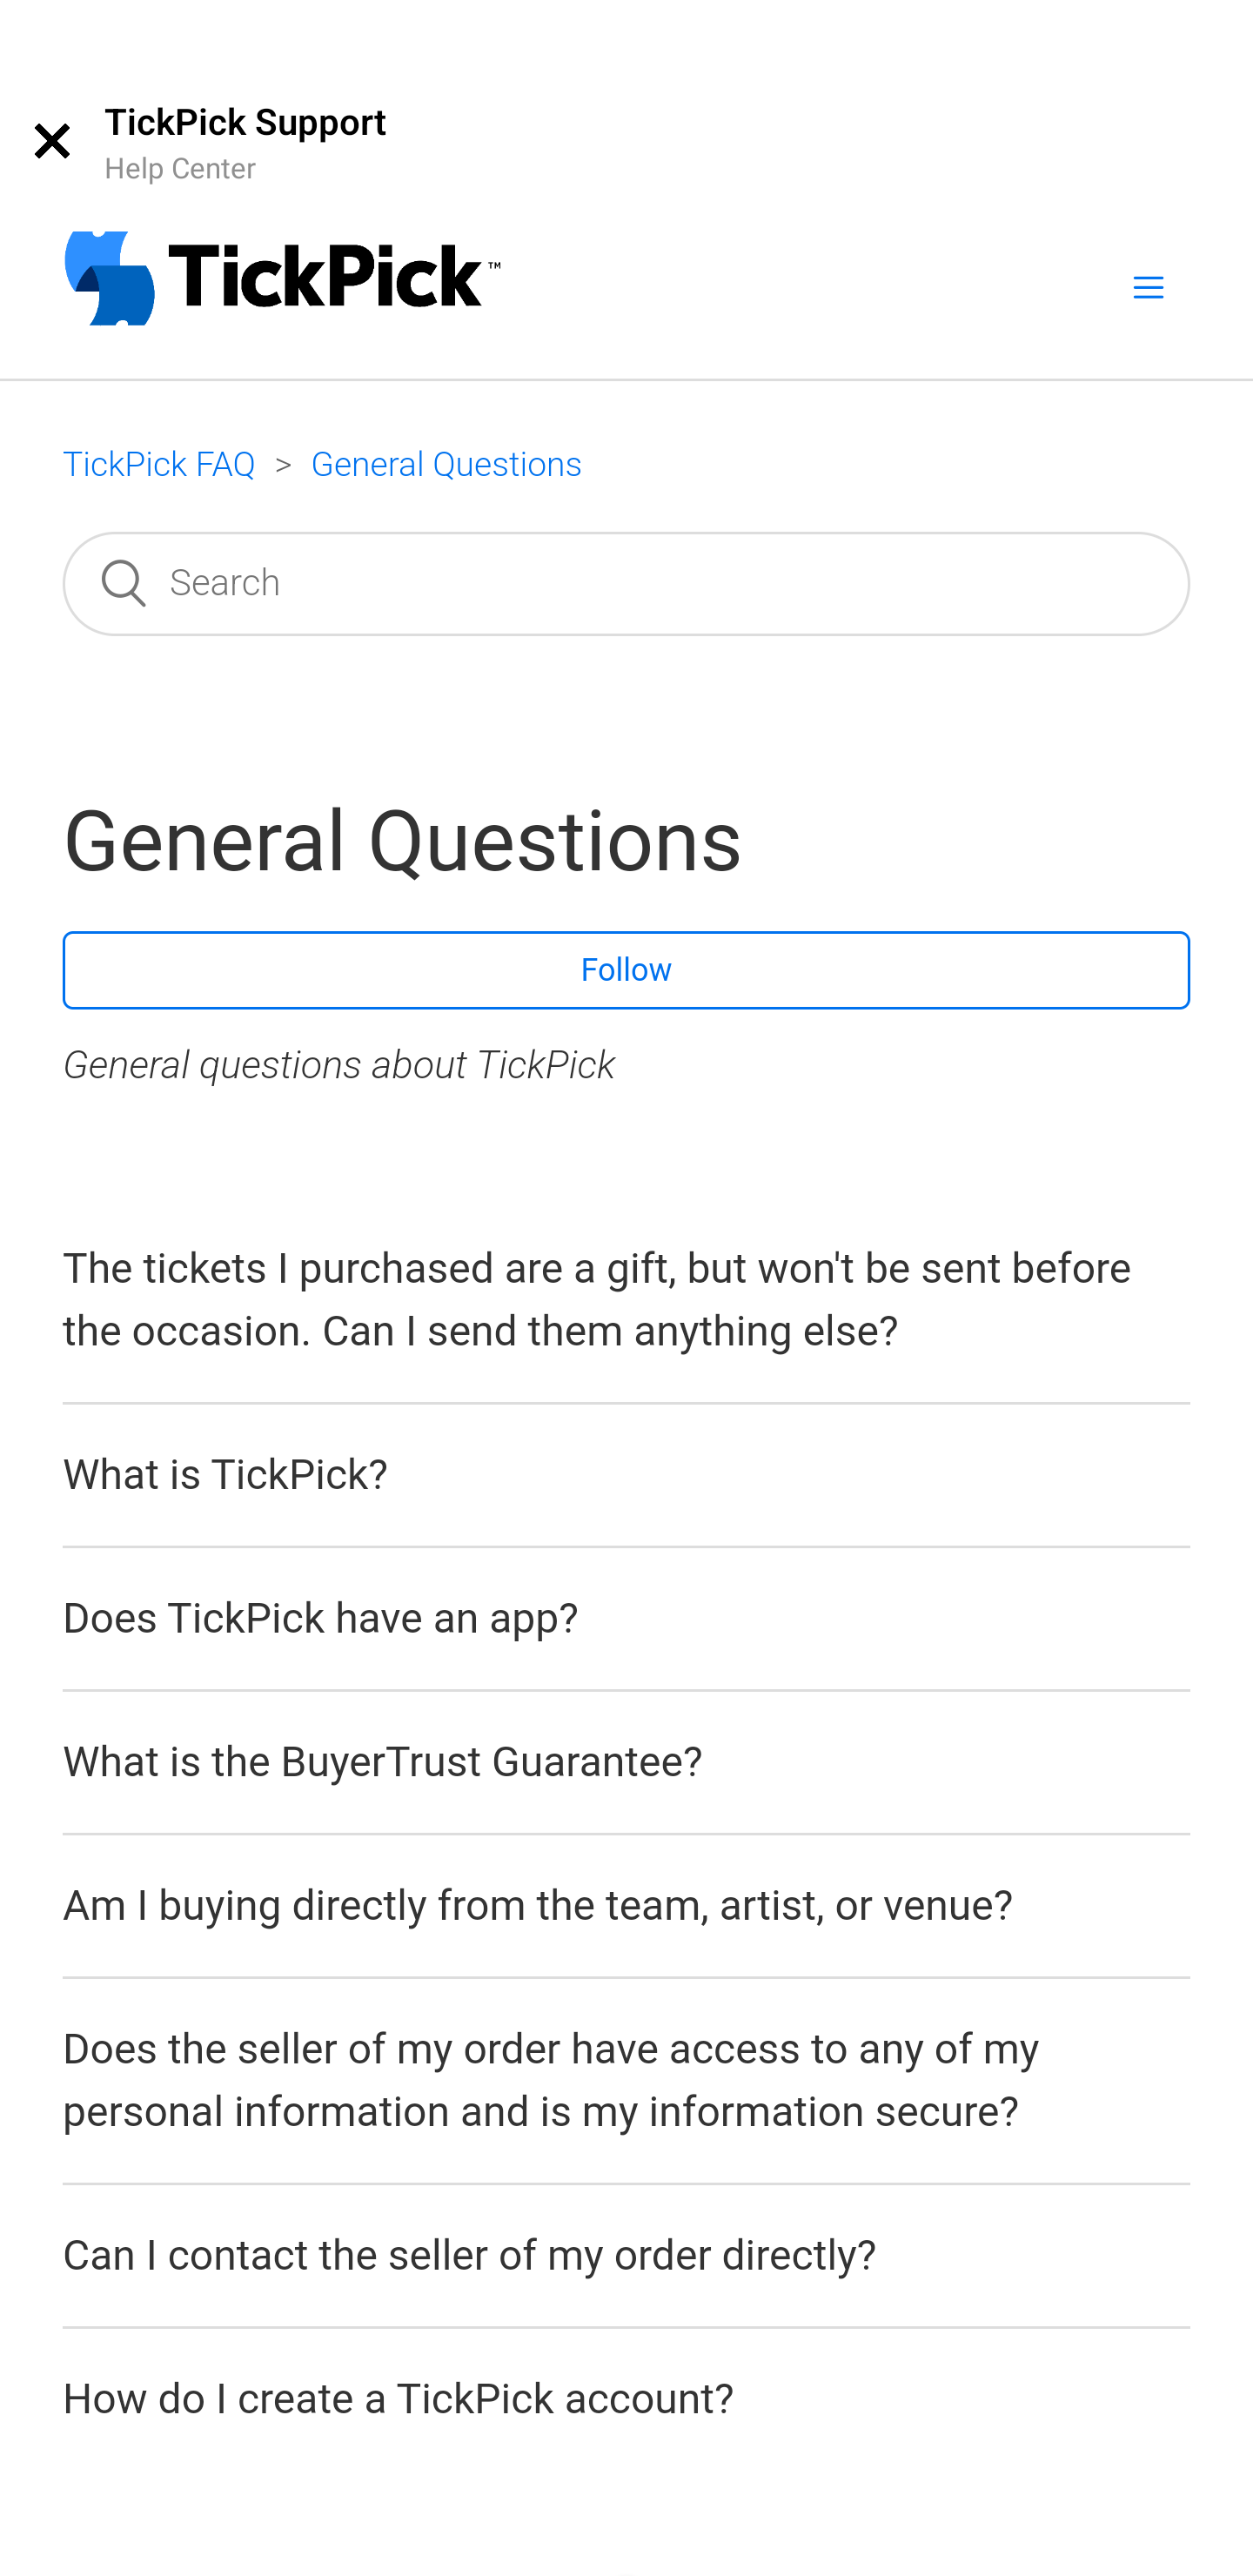 Image resolution: width=1253 pixels, height=2576 pixels. Describe the element at coordinates (447, 465) in the screenshot. I see `General Questions` at that location.